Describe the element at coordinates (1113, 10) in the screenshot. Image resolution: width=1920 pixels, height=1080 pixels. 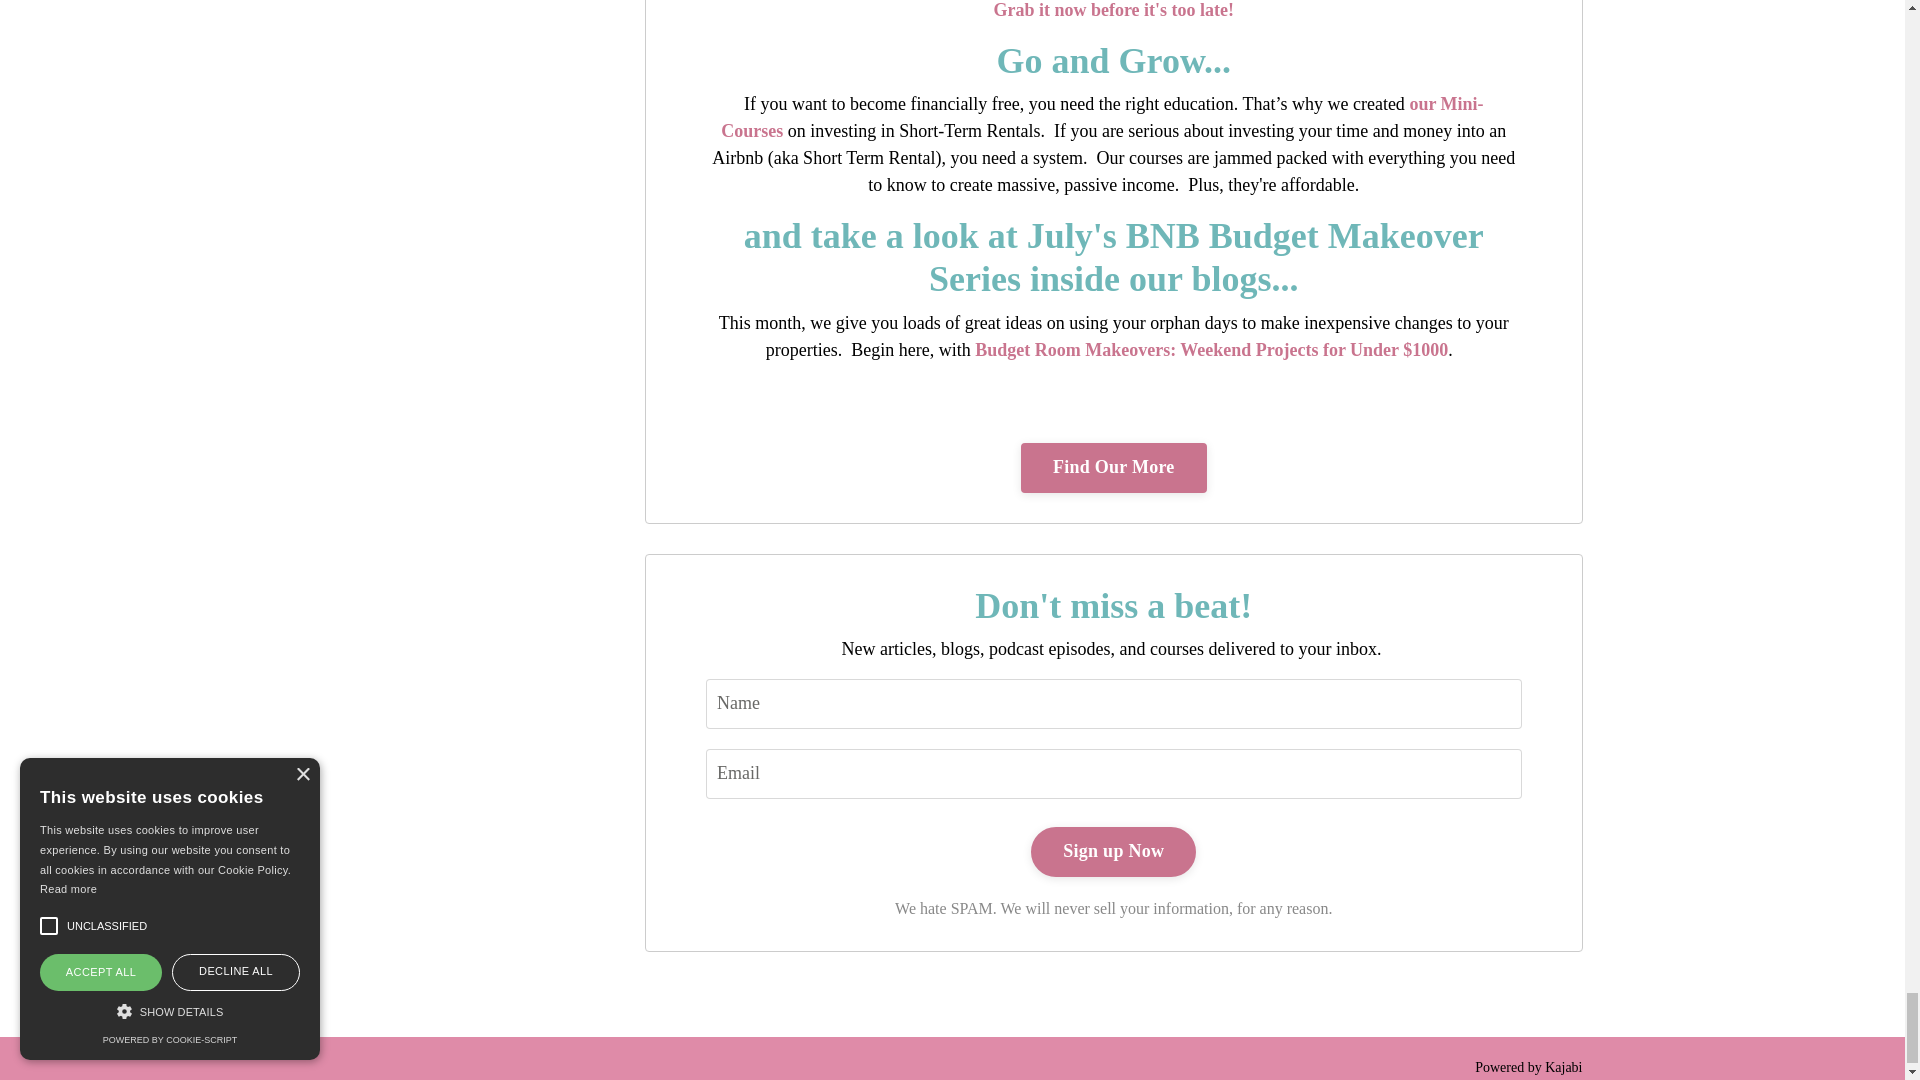
I see `VA Advantage` at that location.